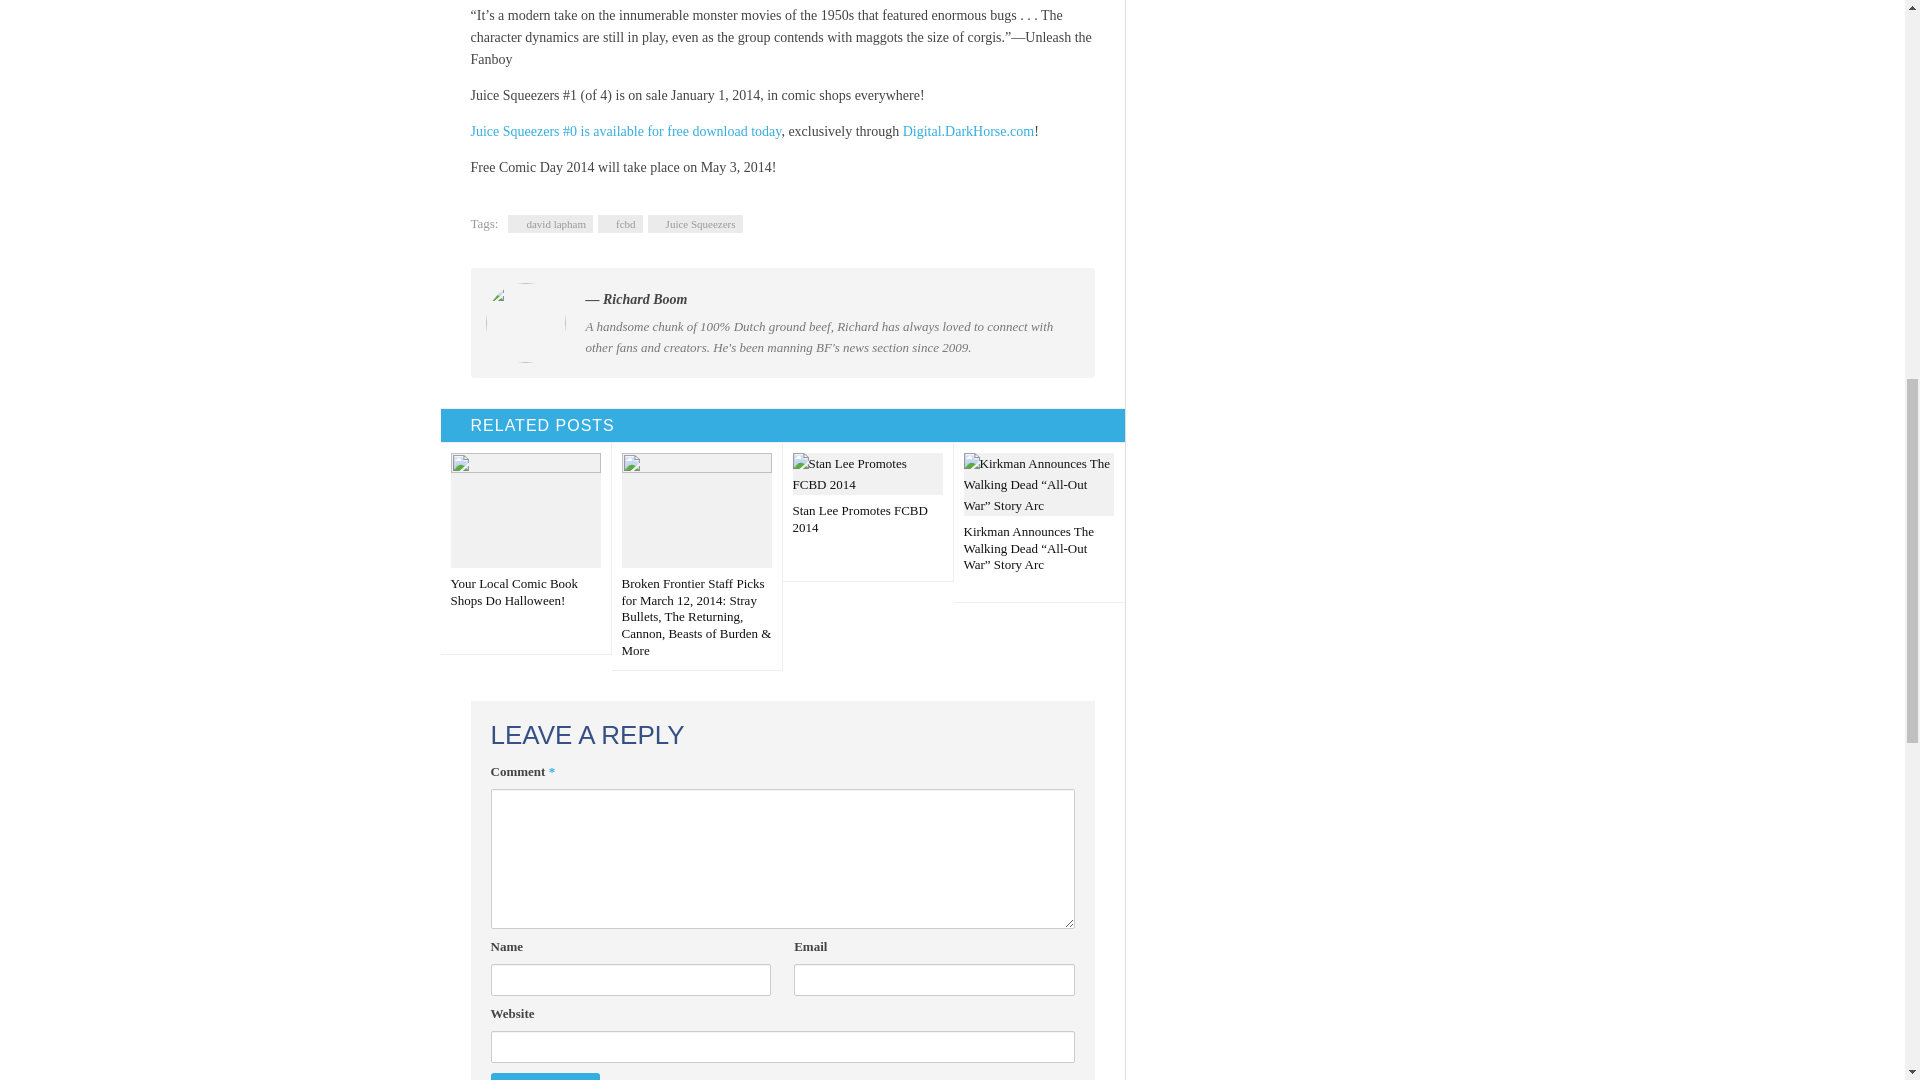 The width and height of the screenshot is (1920, 1080). What do you see at coordinates (544, 1076) in the screenshot?
I see `Post Comment` at bounding box center [544, 1076].